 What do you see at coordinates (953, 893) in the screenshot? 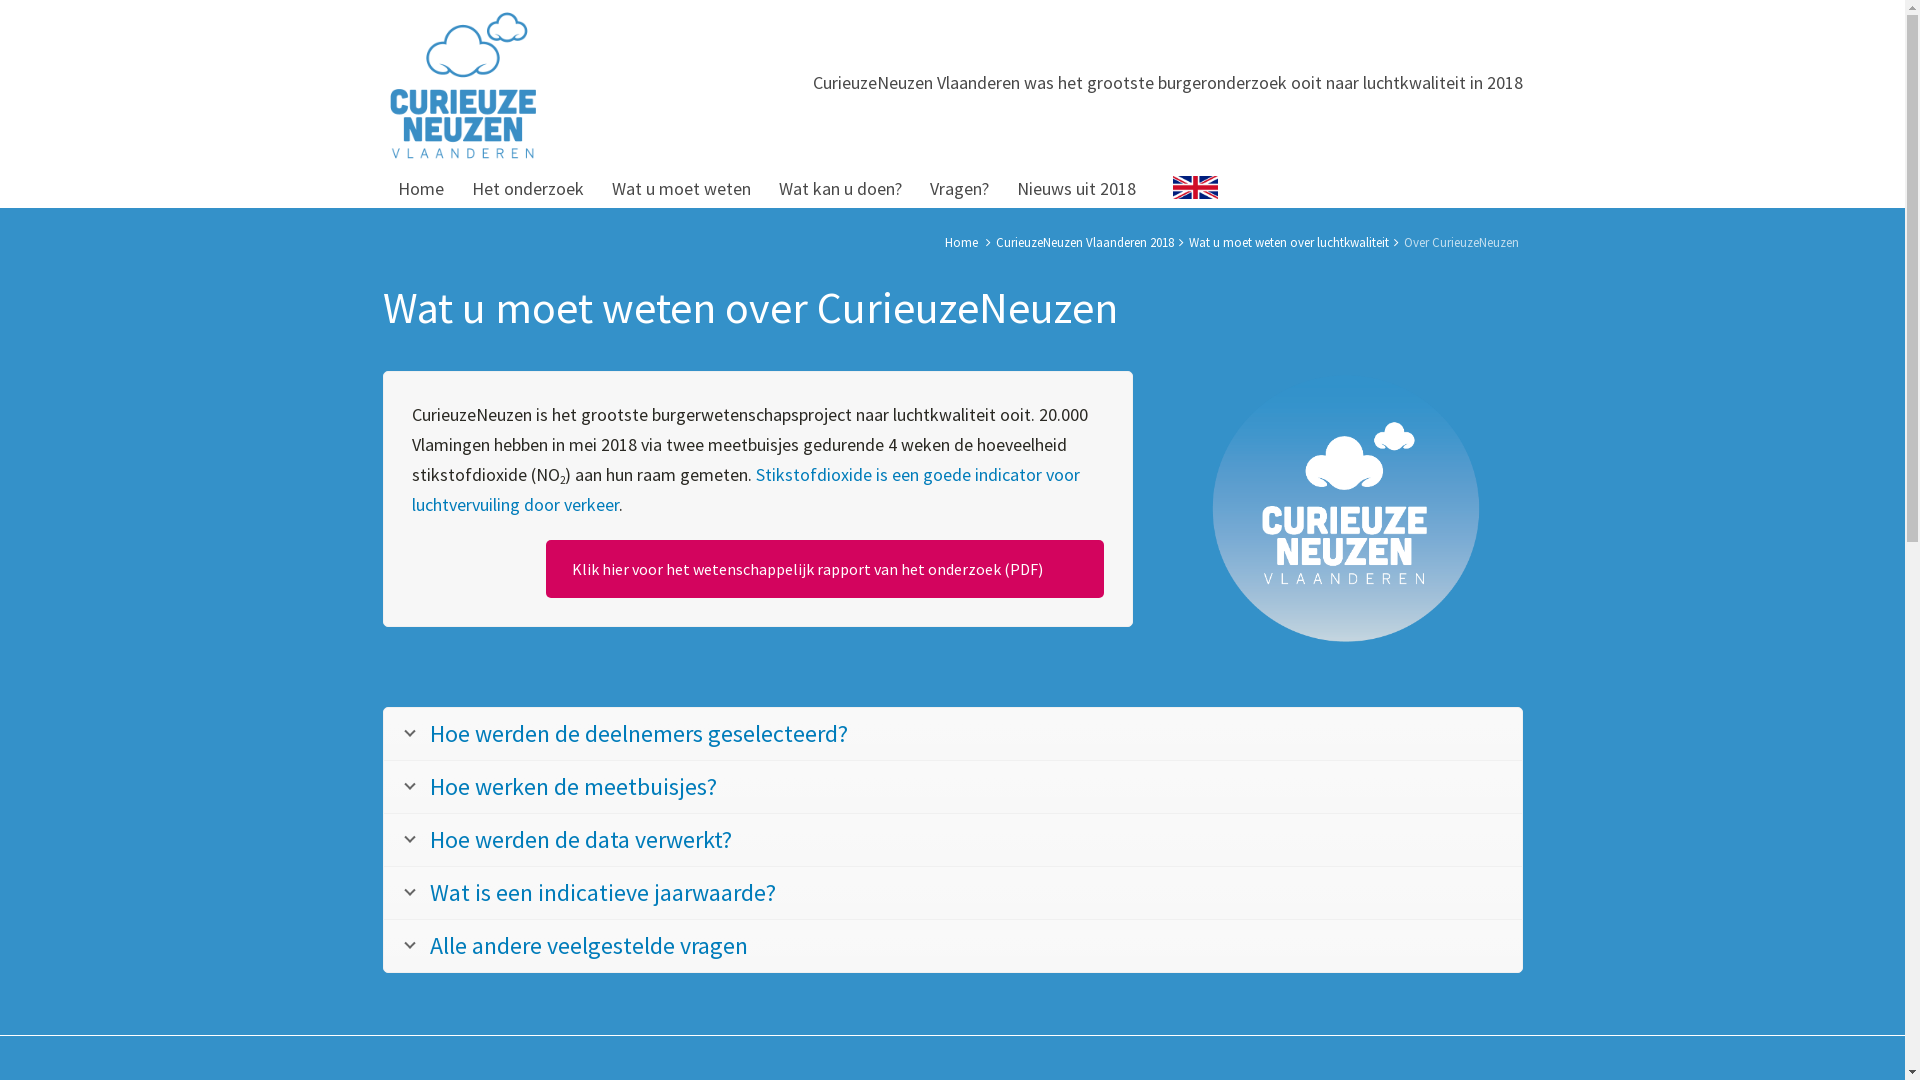
I see `Wat is een indicatieve jaarwaarde?` at bounding box center [953, 893].